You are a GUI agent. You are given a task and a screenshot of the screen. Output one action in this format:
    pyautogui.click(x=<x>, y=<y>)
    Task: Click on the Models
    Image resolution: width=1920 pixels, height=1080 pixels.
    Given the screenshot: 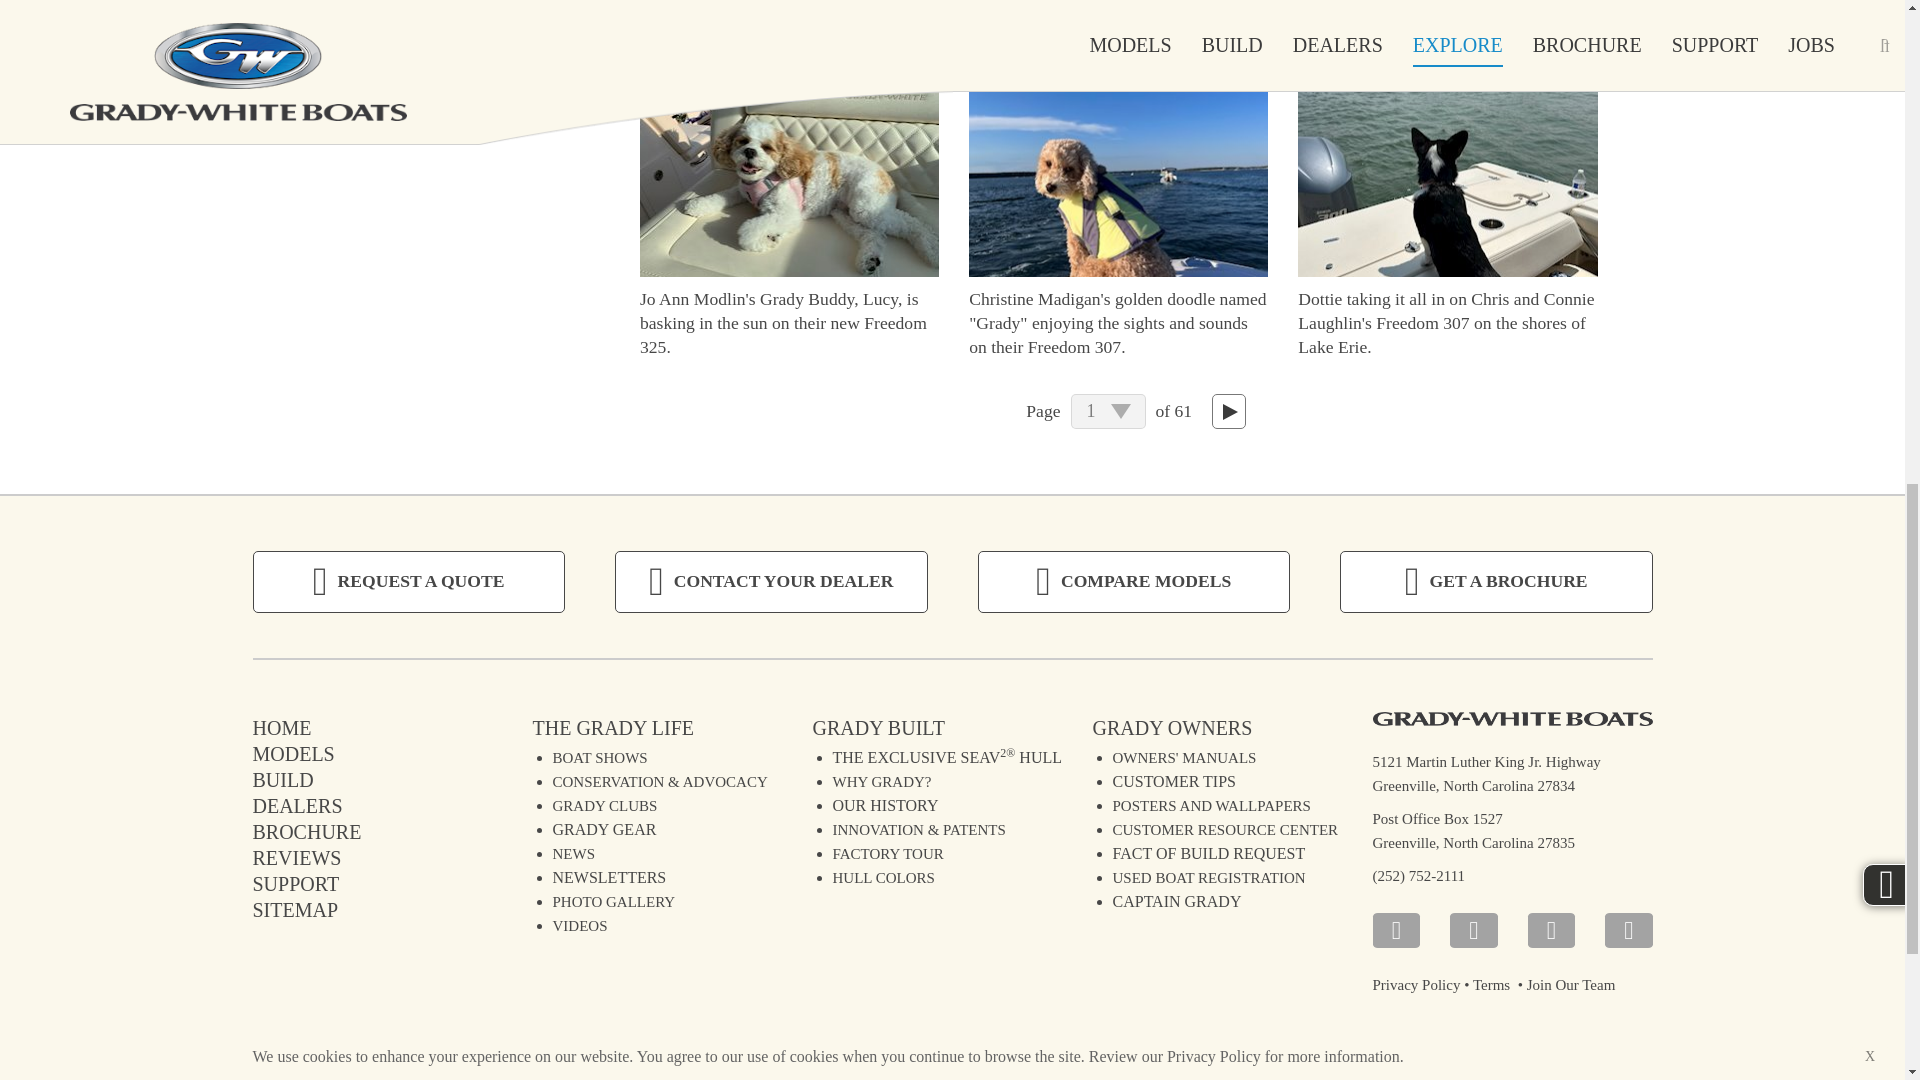 What is the action you would take?
    pyautogui.click(x=292, y=752)
    